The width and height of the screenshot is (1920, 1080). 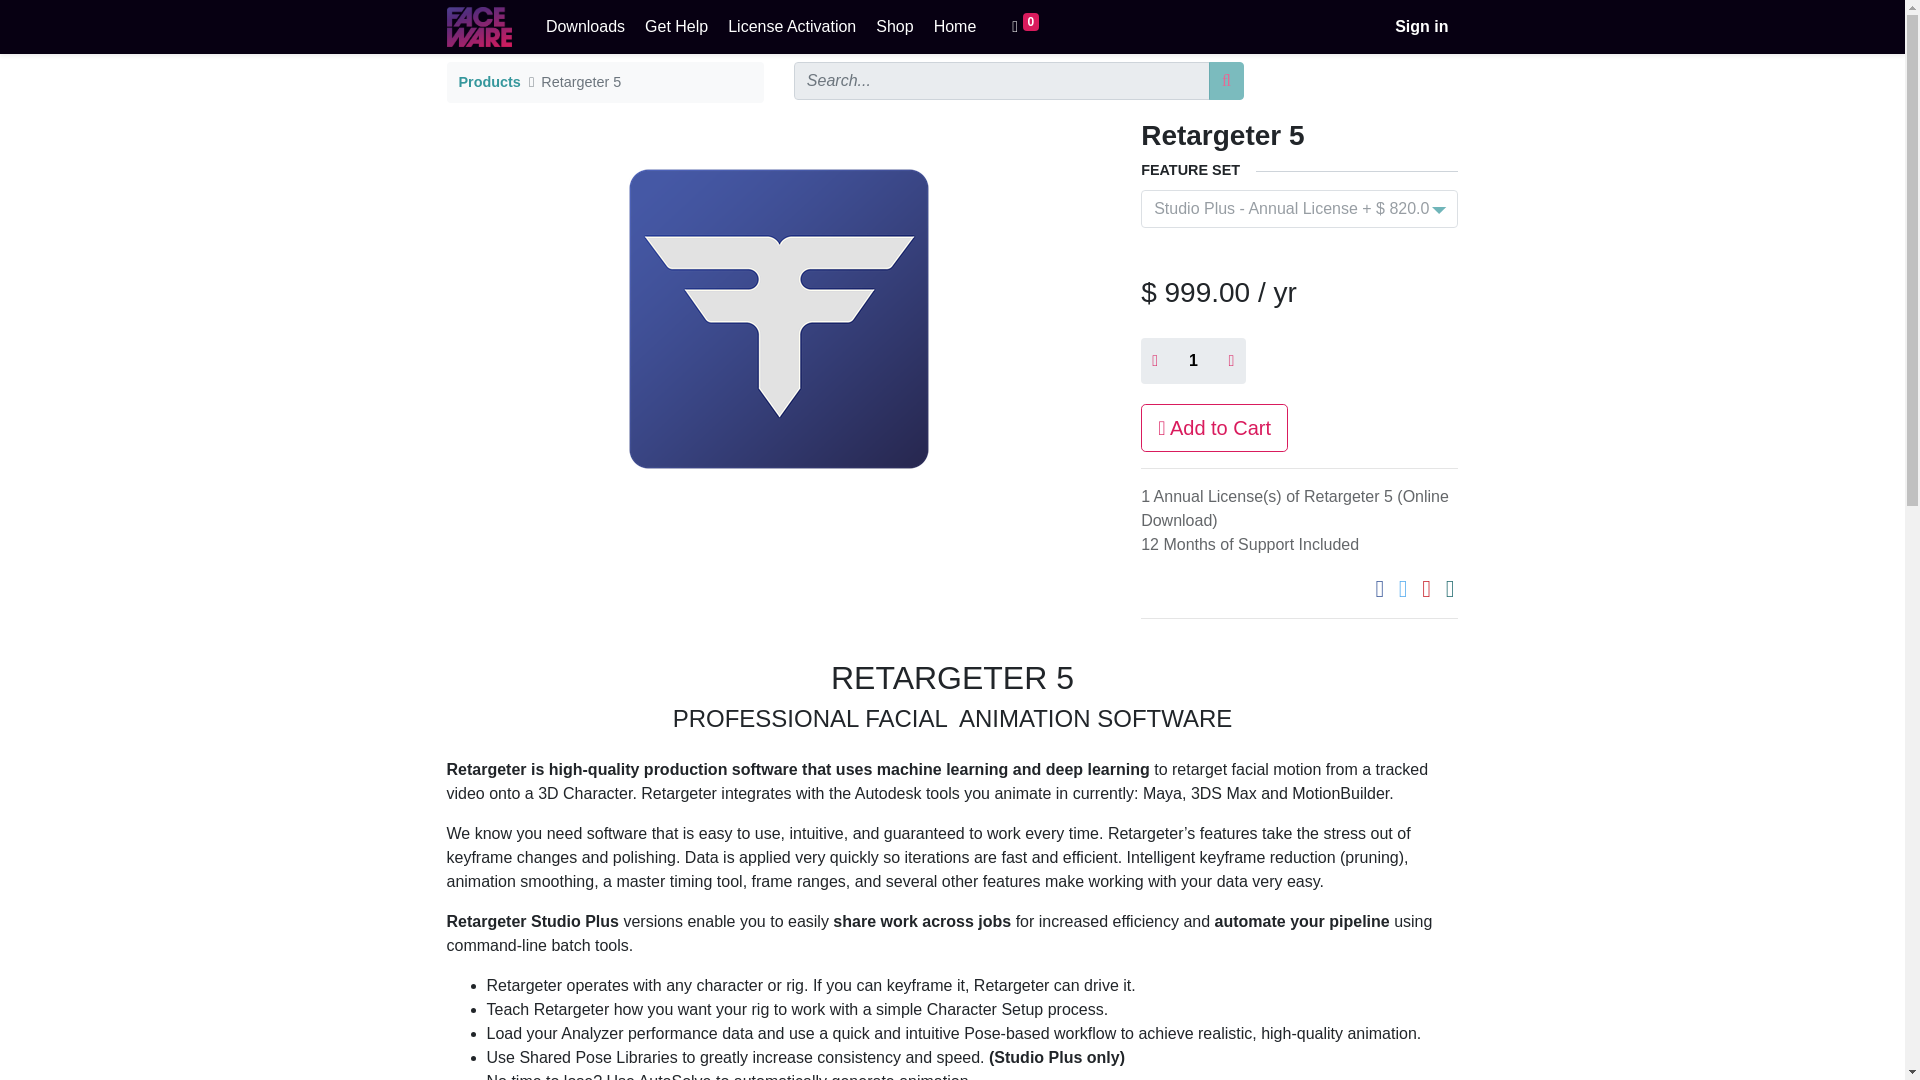 What do you see at coordinates (478, 26) in the screenshot?
I see `Faceware Technologies` at bounding box center [478, 26].